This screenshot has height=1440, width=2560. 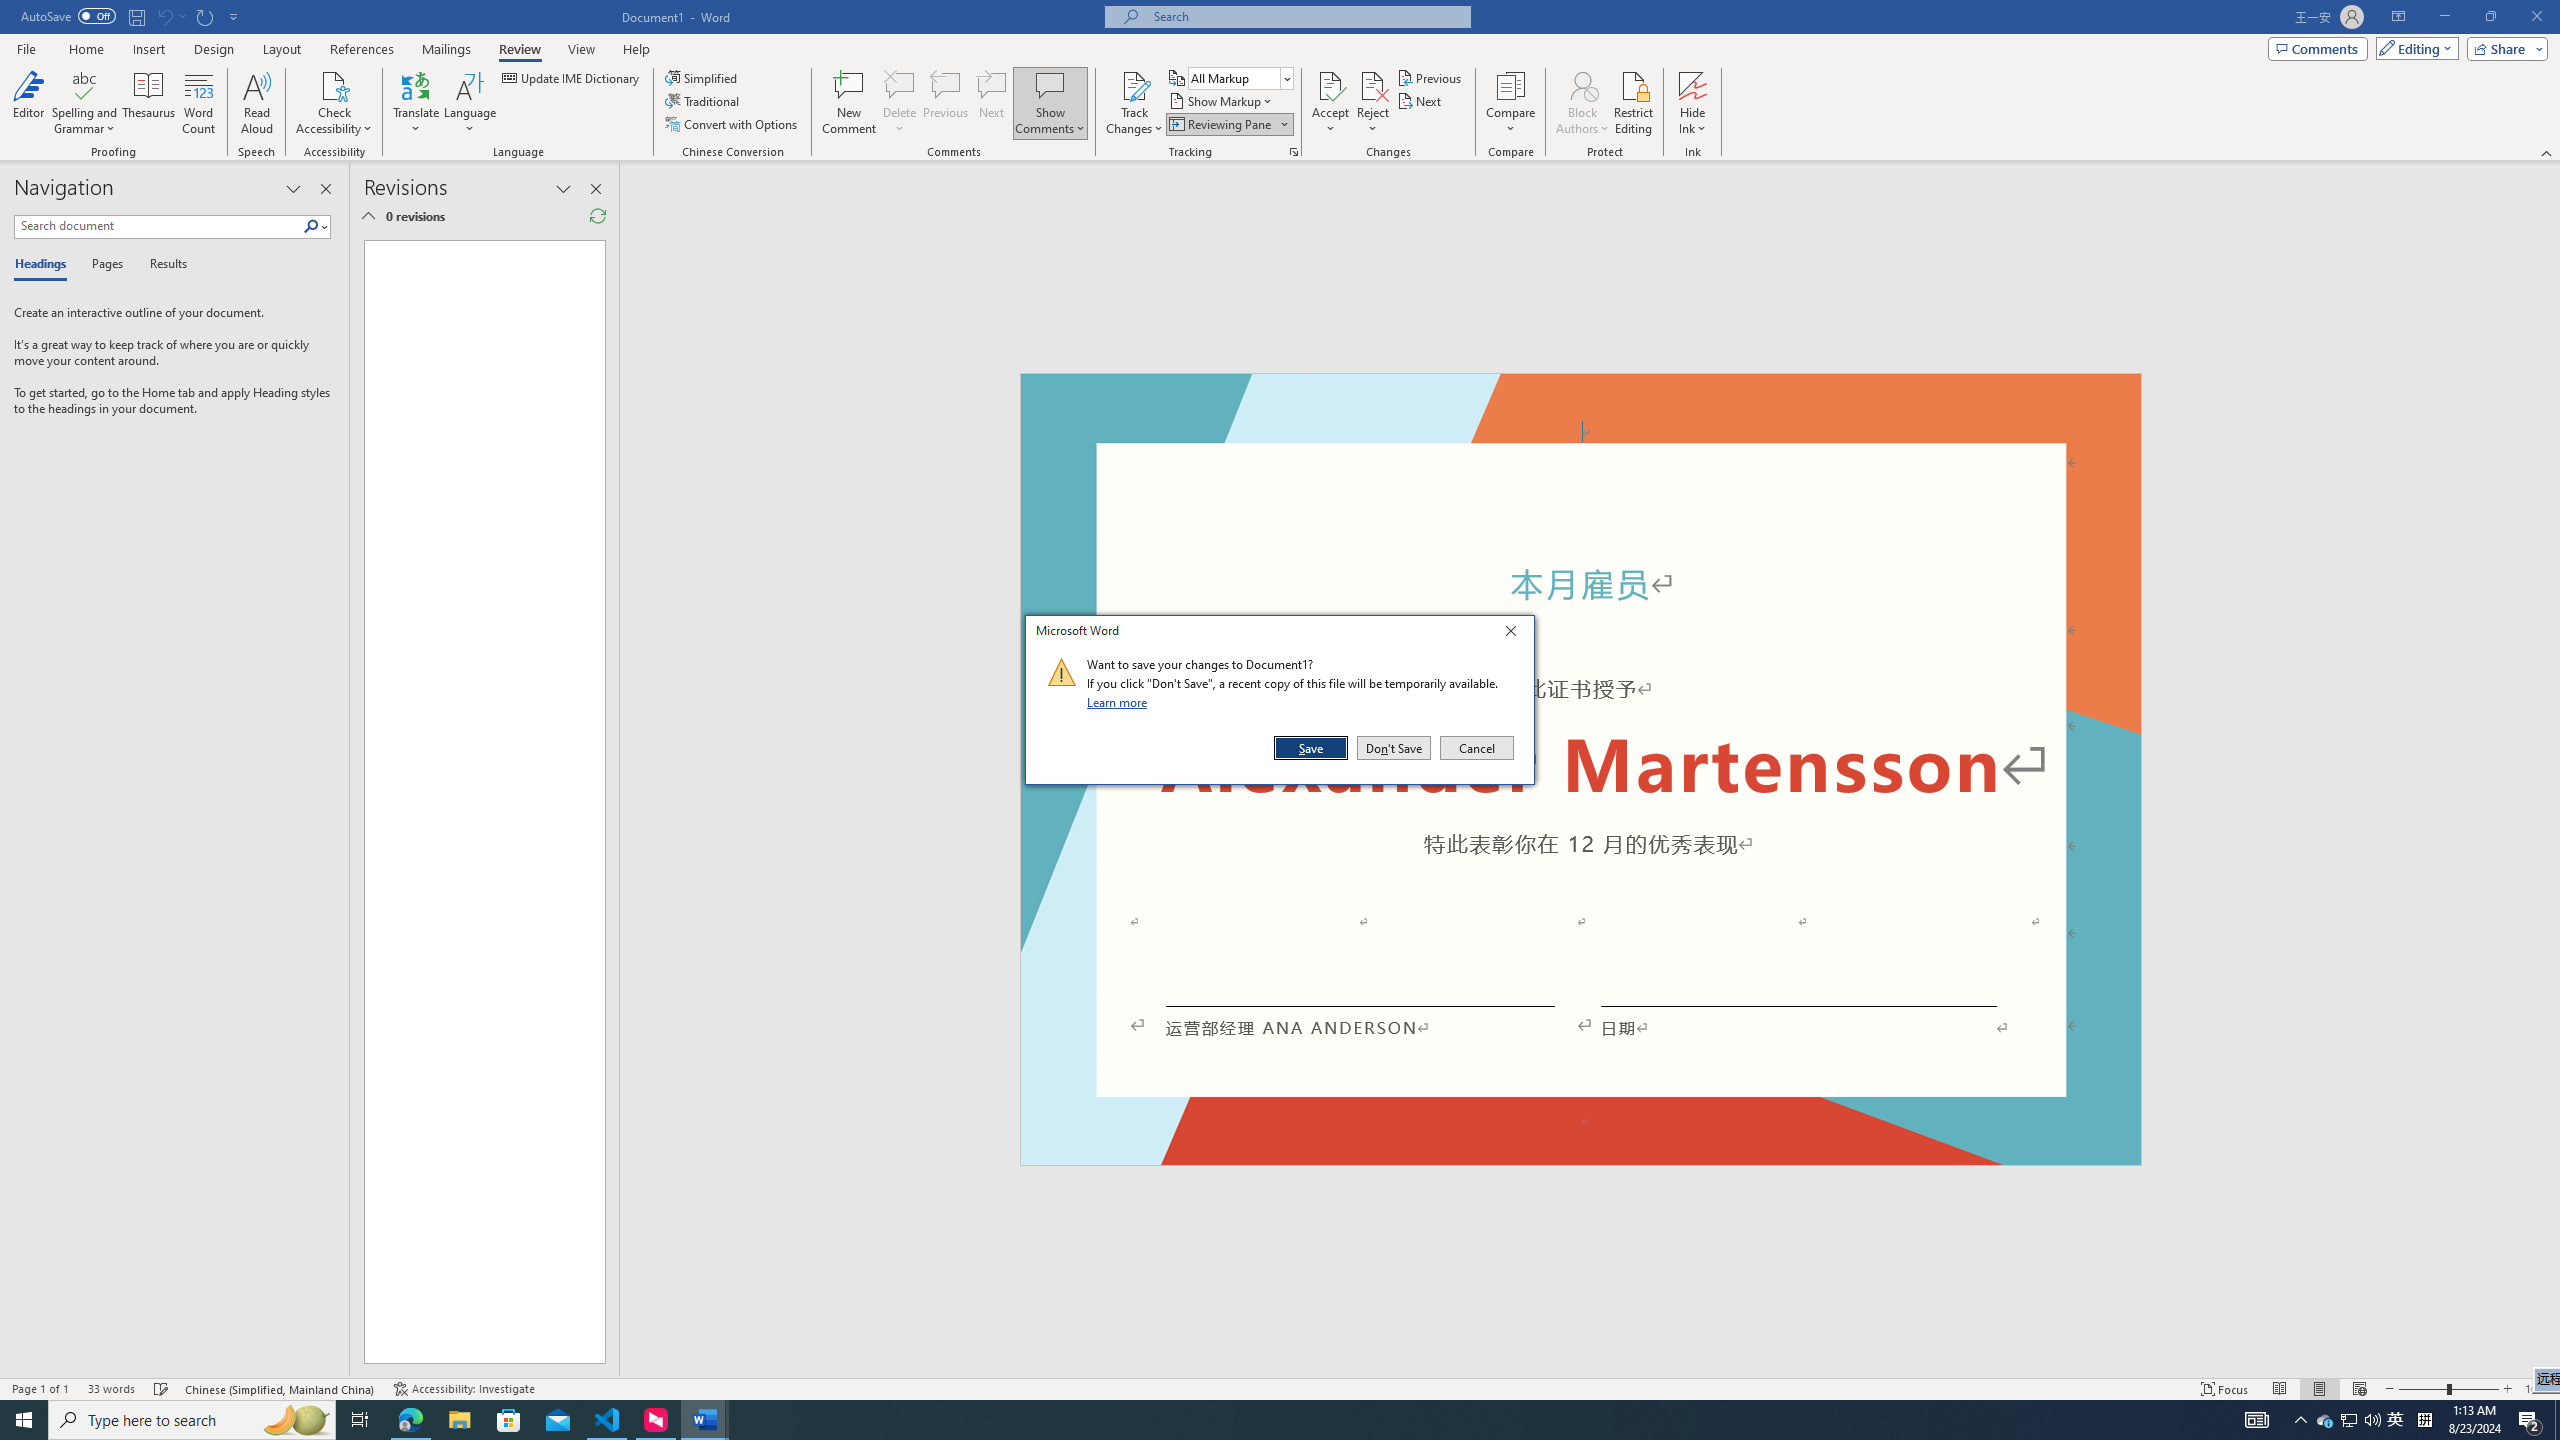 I want to click on Show Markup, so click(x=1222, y=100).